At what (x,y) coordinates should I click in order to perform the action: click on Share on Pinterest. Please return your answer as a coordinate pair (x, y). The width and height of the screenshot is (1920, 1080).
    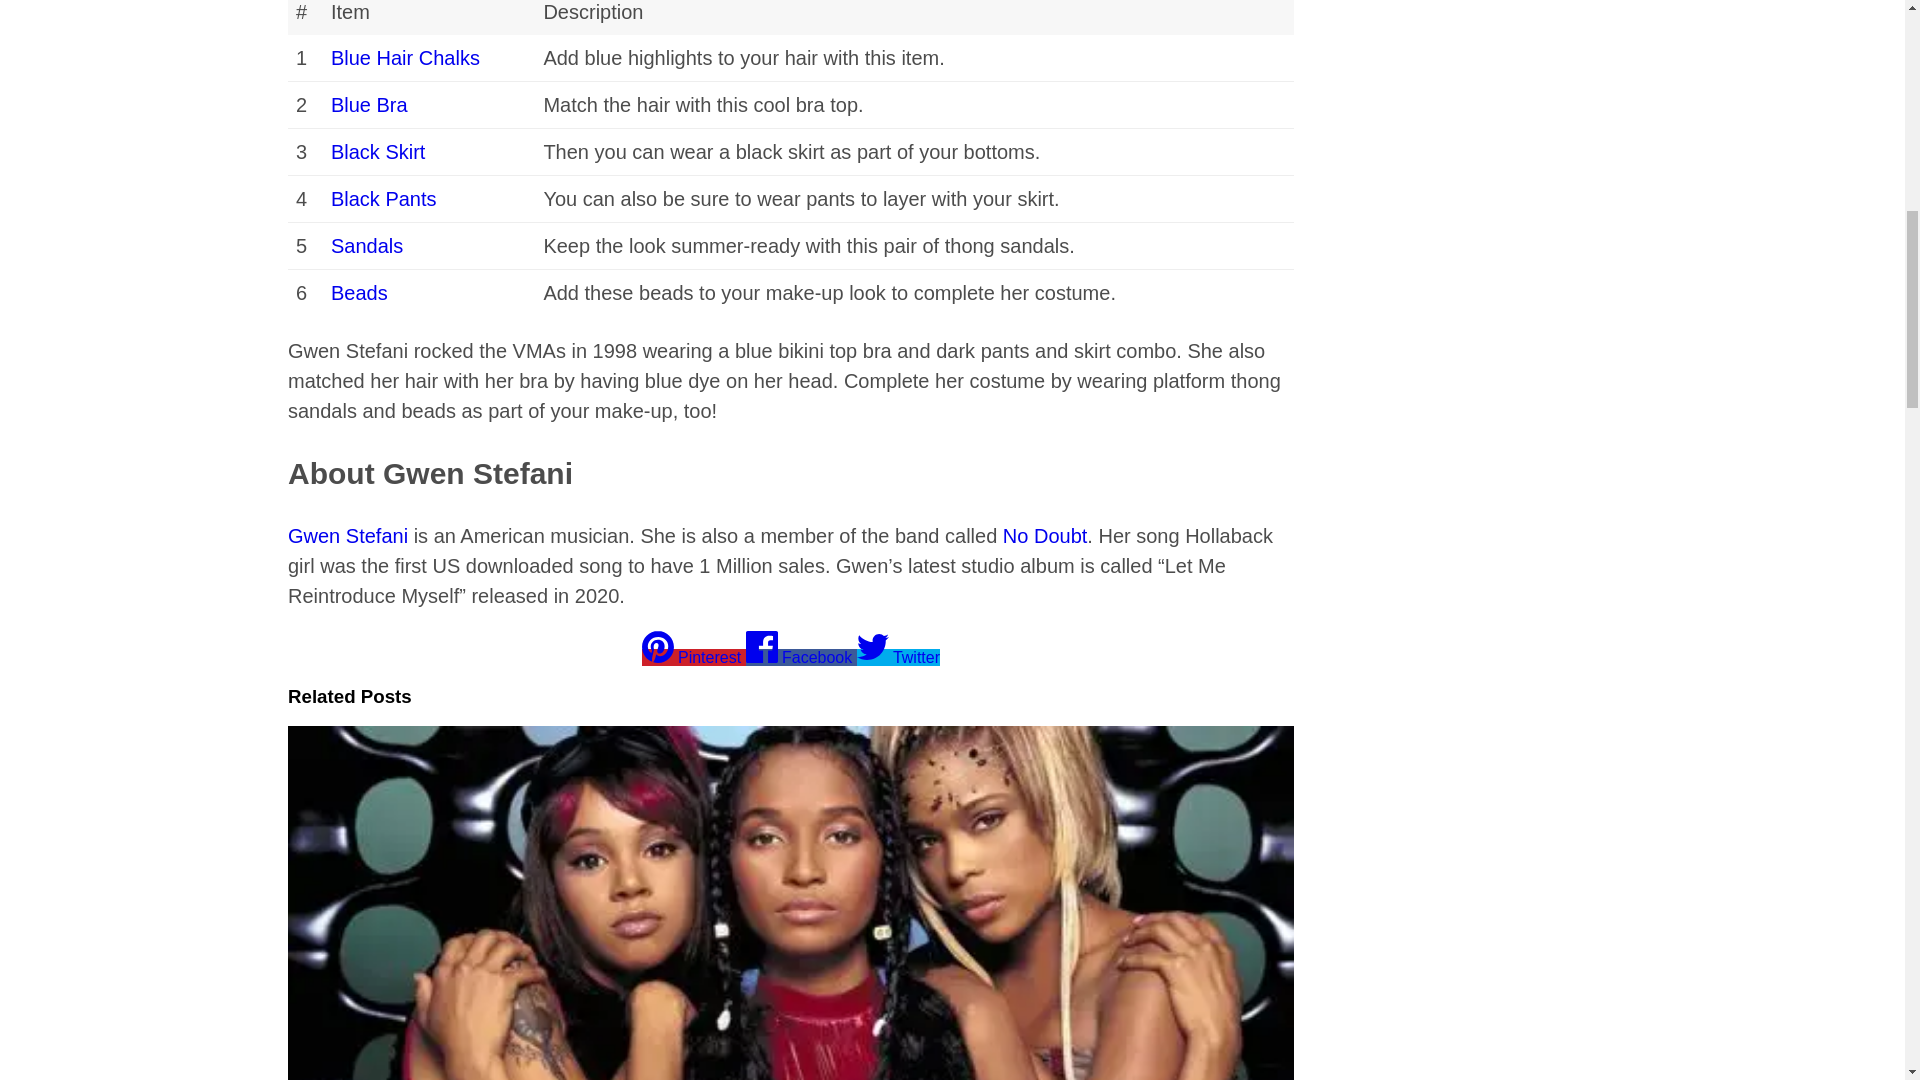
    Looking at the image, I should click on (694, 658).